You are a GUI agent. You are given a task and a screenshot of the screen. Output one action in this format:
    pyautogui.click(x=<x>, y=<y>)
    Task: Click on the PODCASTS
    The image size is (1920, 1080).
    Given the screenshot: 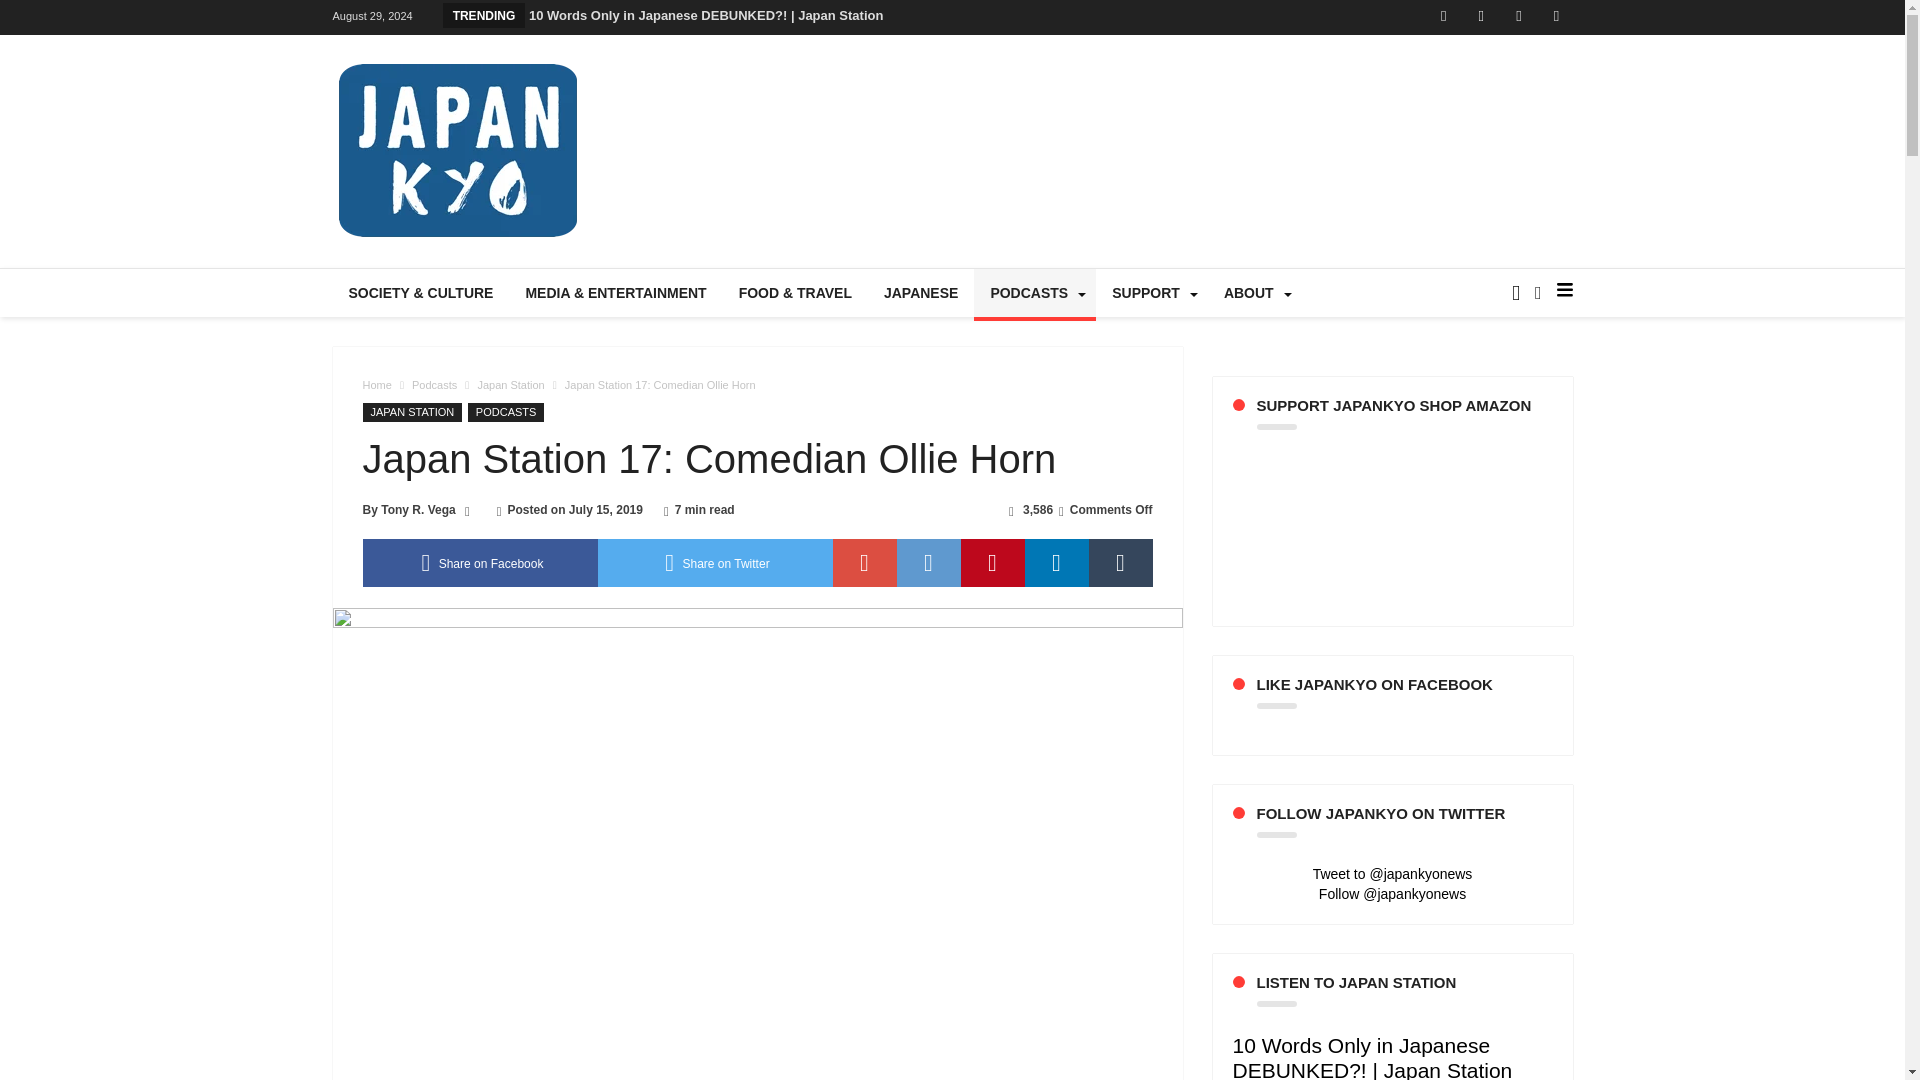 What is the action you would take?
    pyautogui.click(x=1034, y=292)
    